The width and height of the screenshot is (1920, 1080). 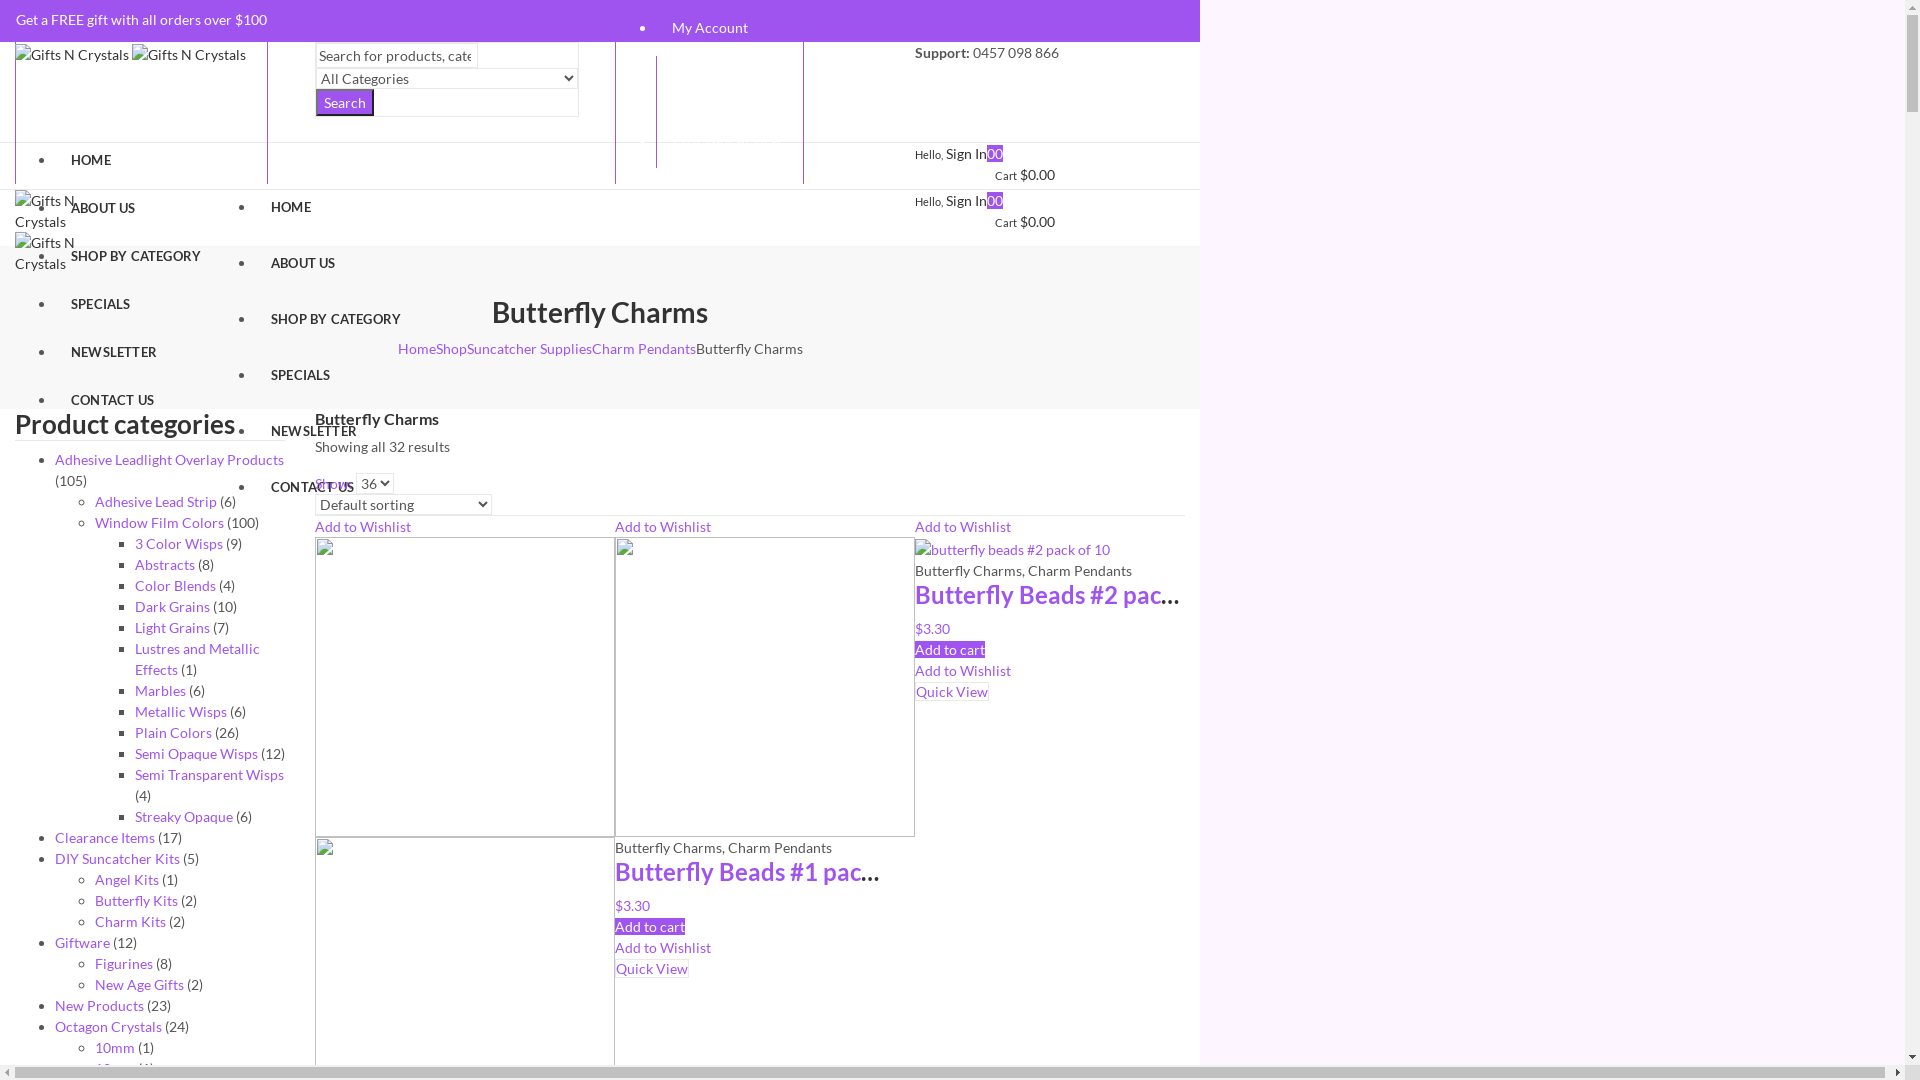 What do you see at coordinates (951, 200) in the screenshot?
I see `Hello, Sign In` at bounding box center [951, 200].